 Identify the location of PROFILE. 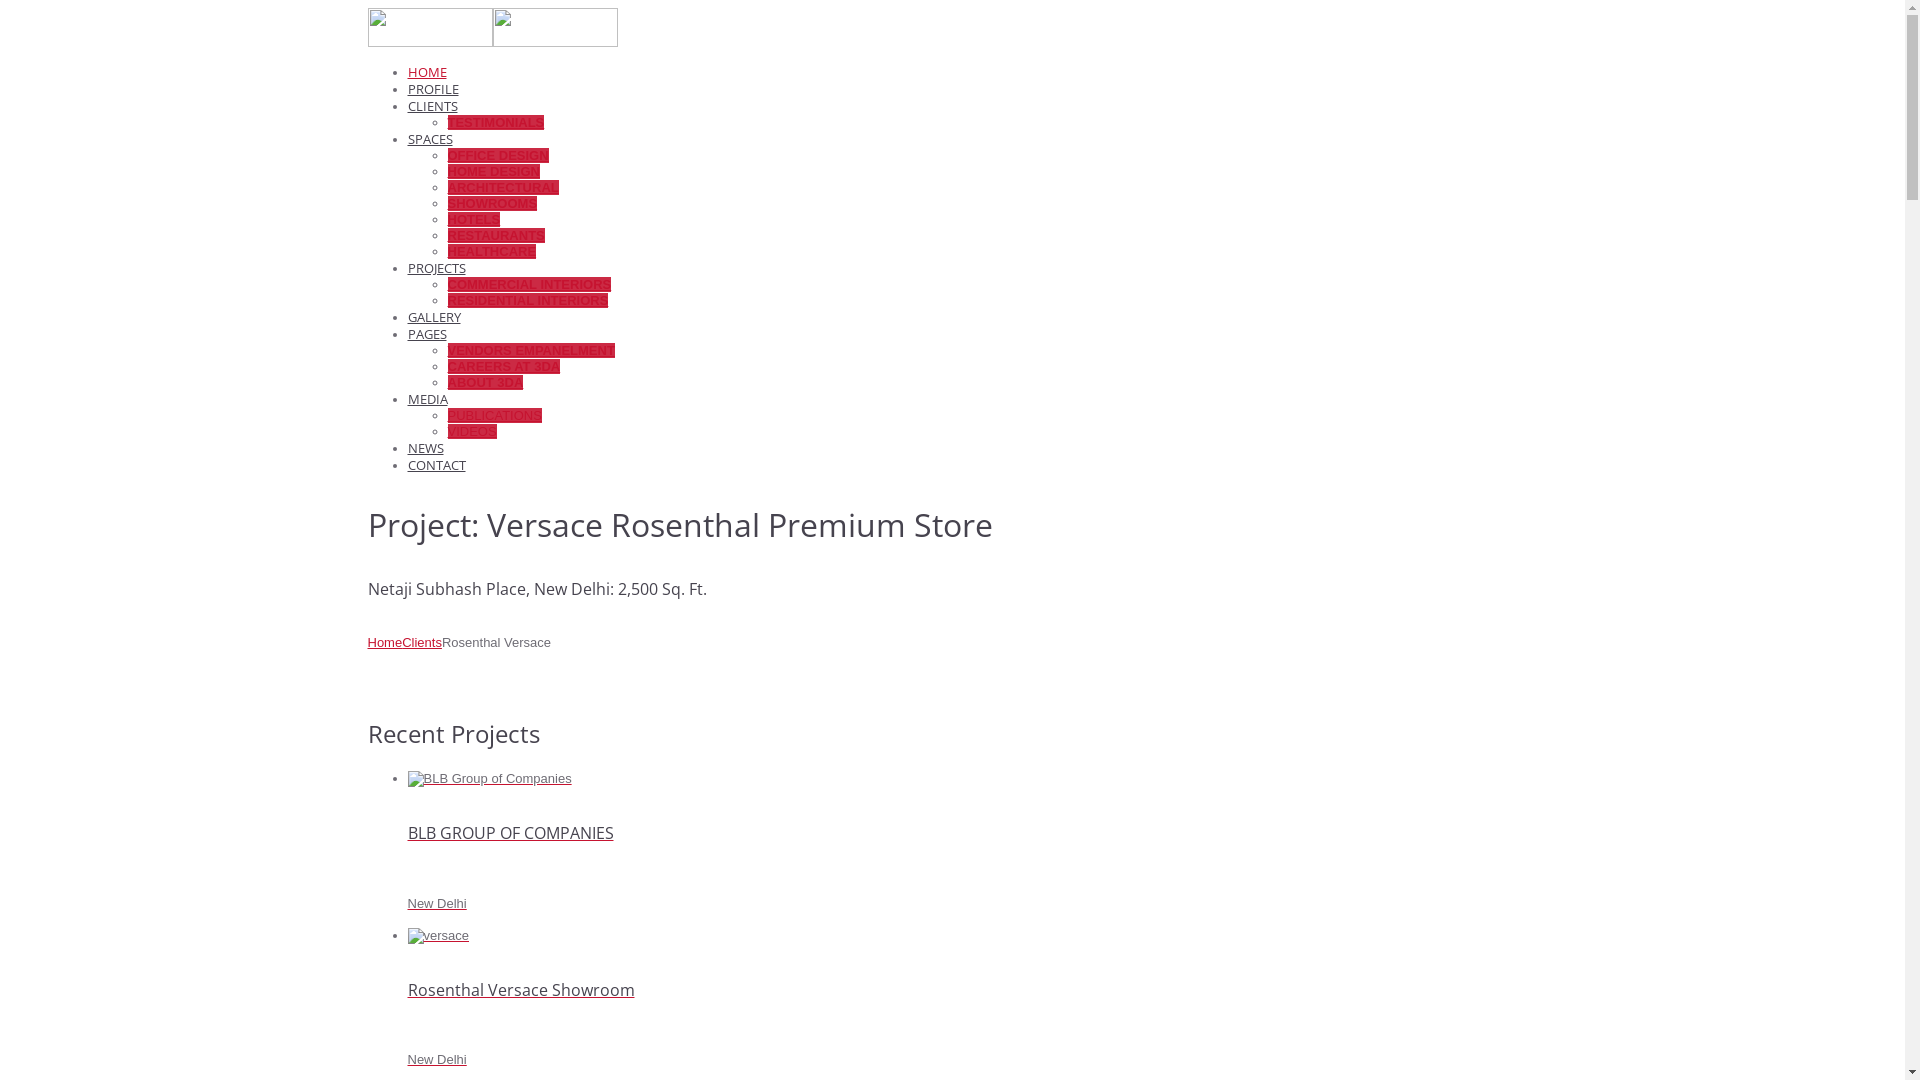
(434, 89).